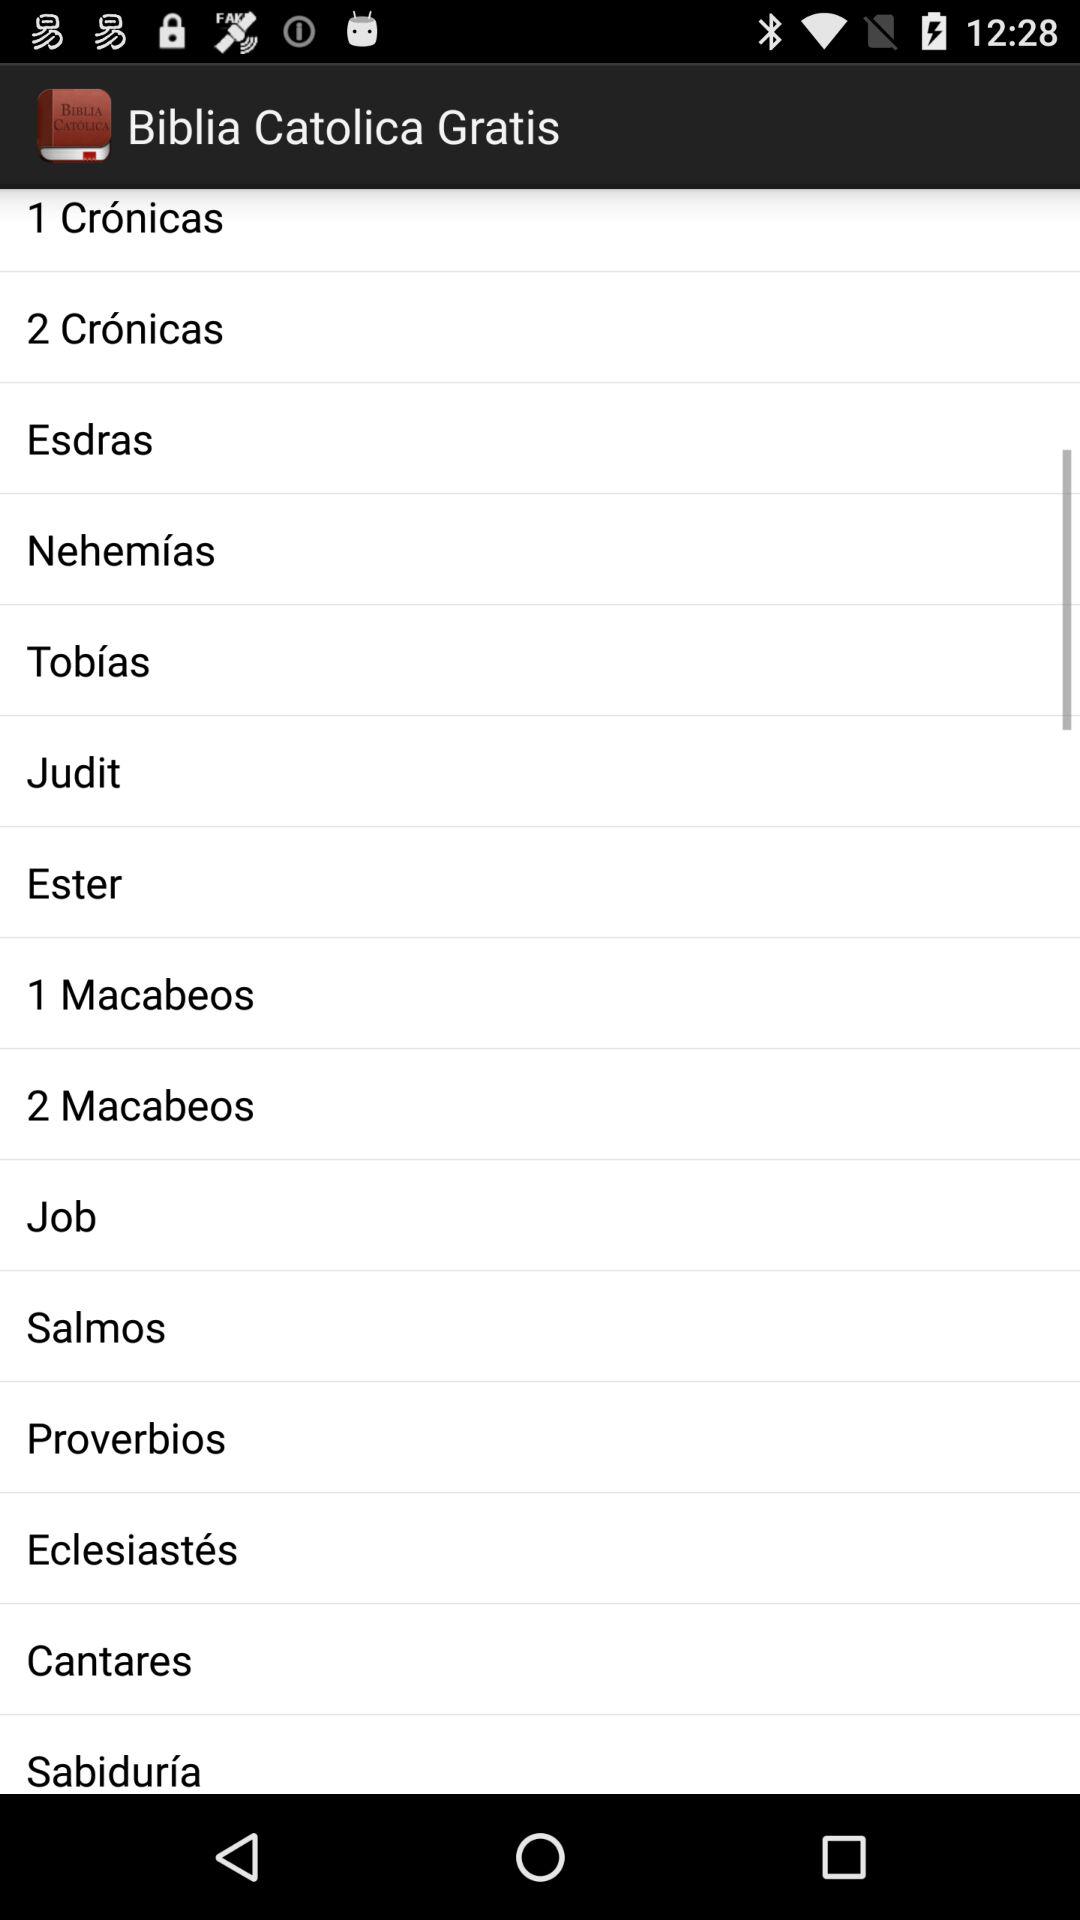  Describe the element at coordinates (540, 438) in the screenshot. I see `scroll to esdras icon` at that location.